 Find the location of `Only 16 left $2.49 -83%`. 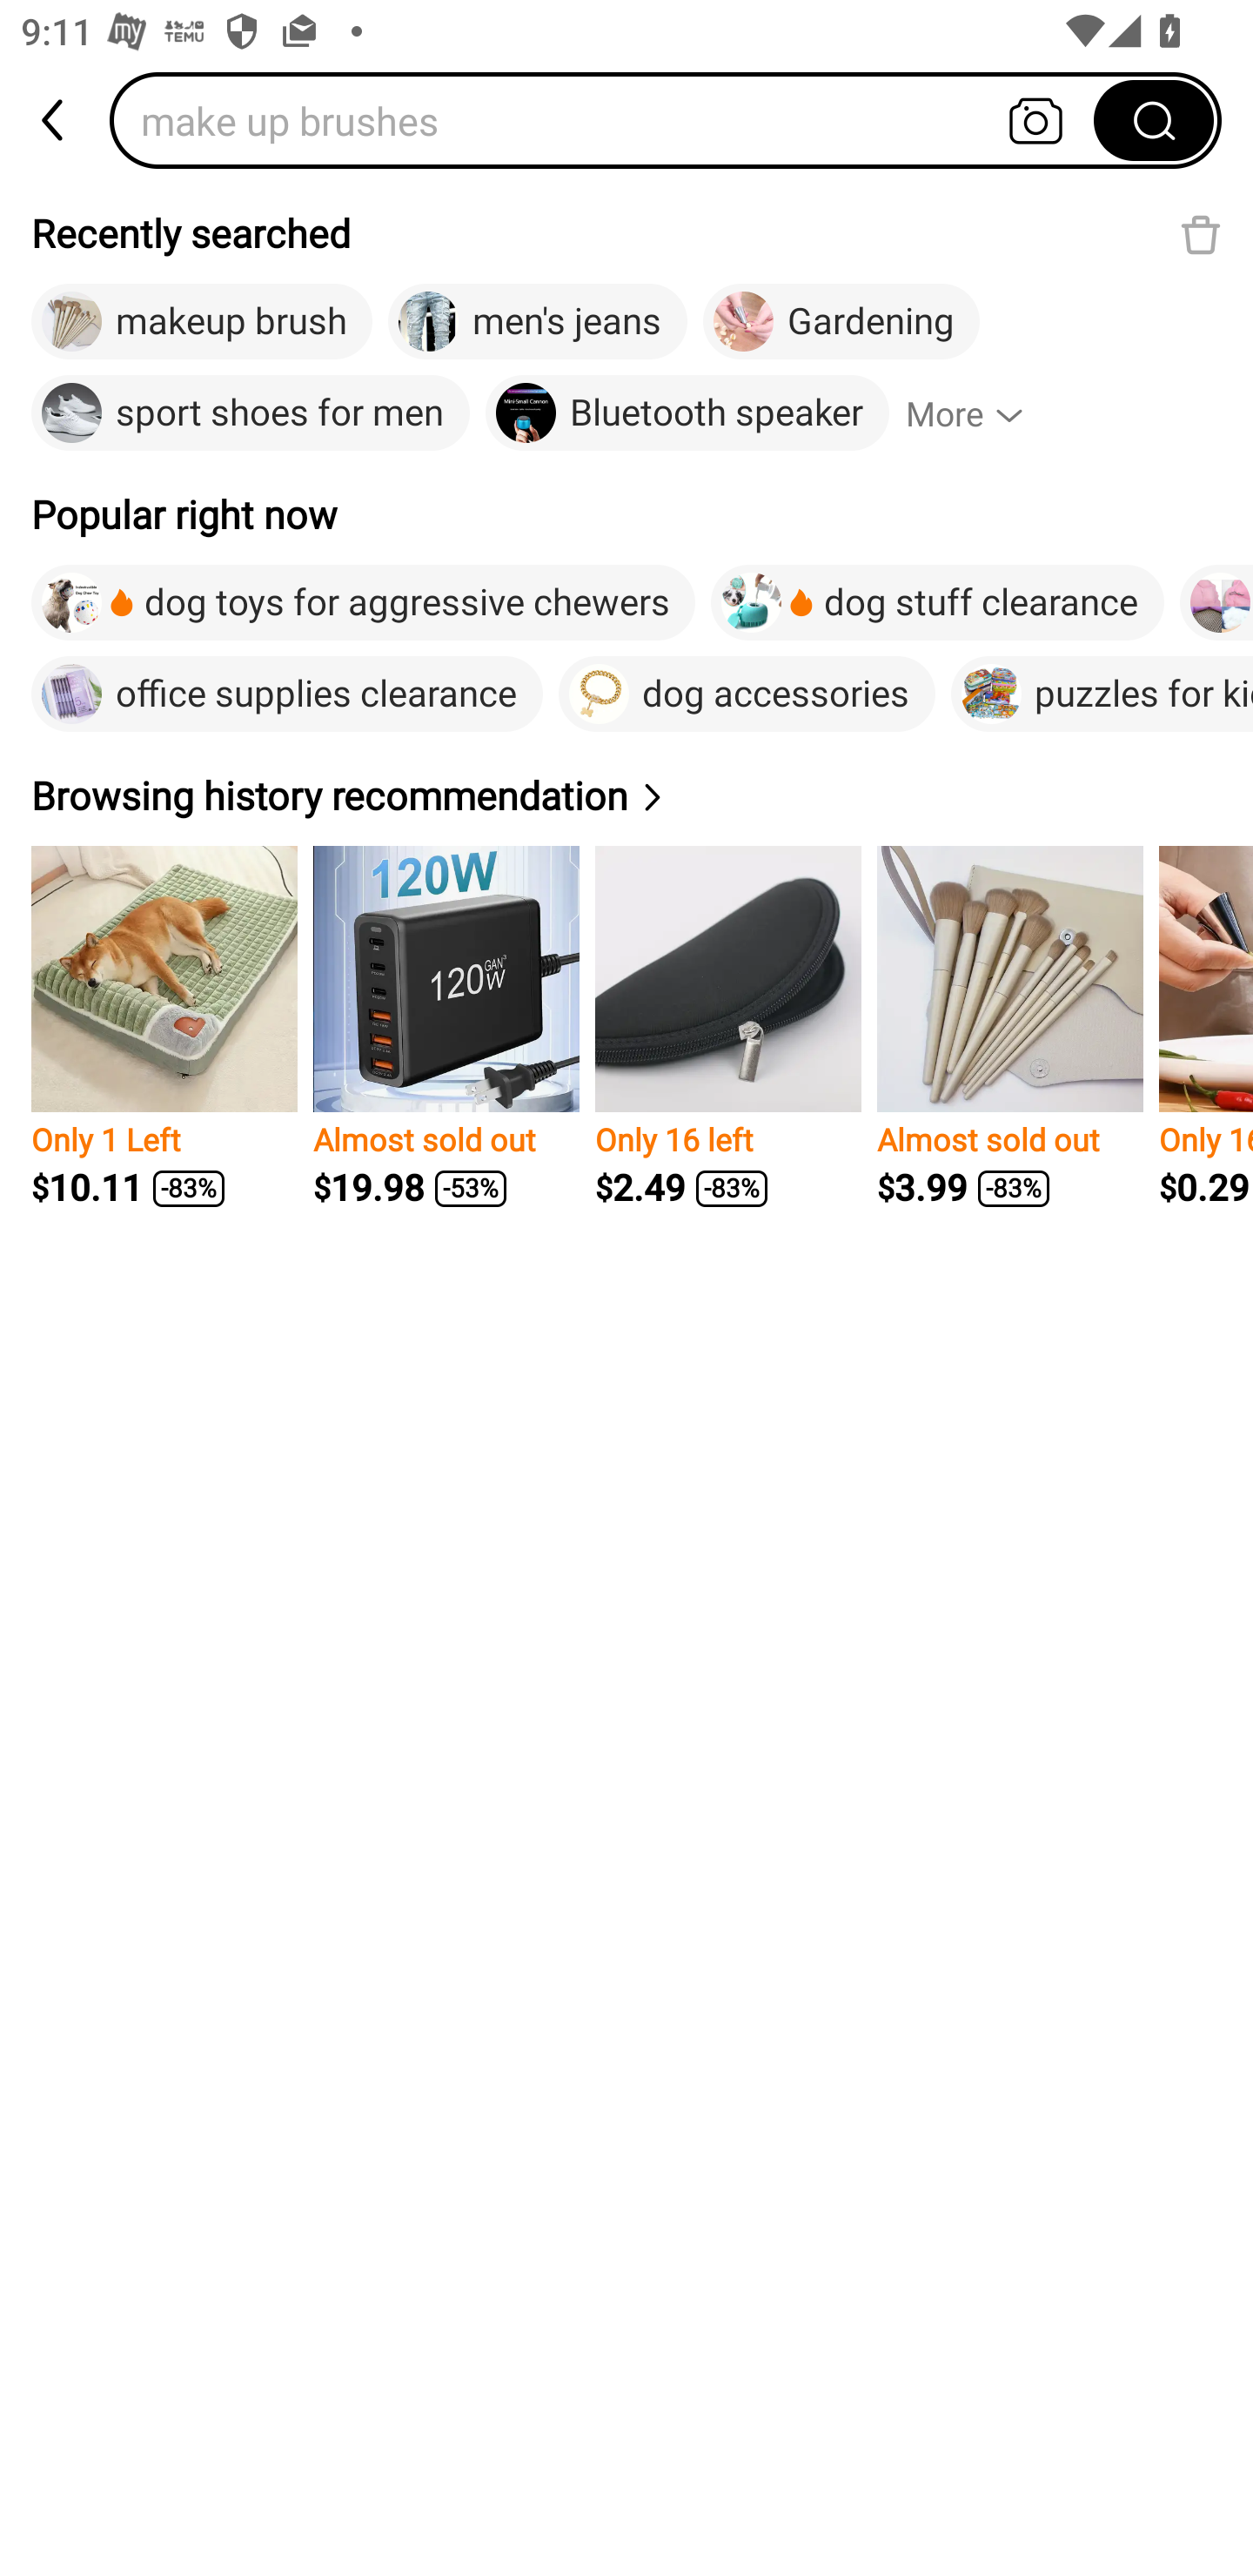

Only 16 left $2.49 -83% is located at coordinates (728, 1027).